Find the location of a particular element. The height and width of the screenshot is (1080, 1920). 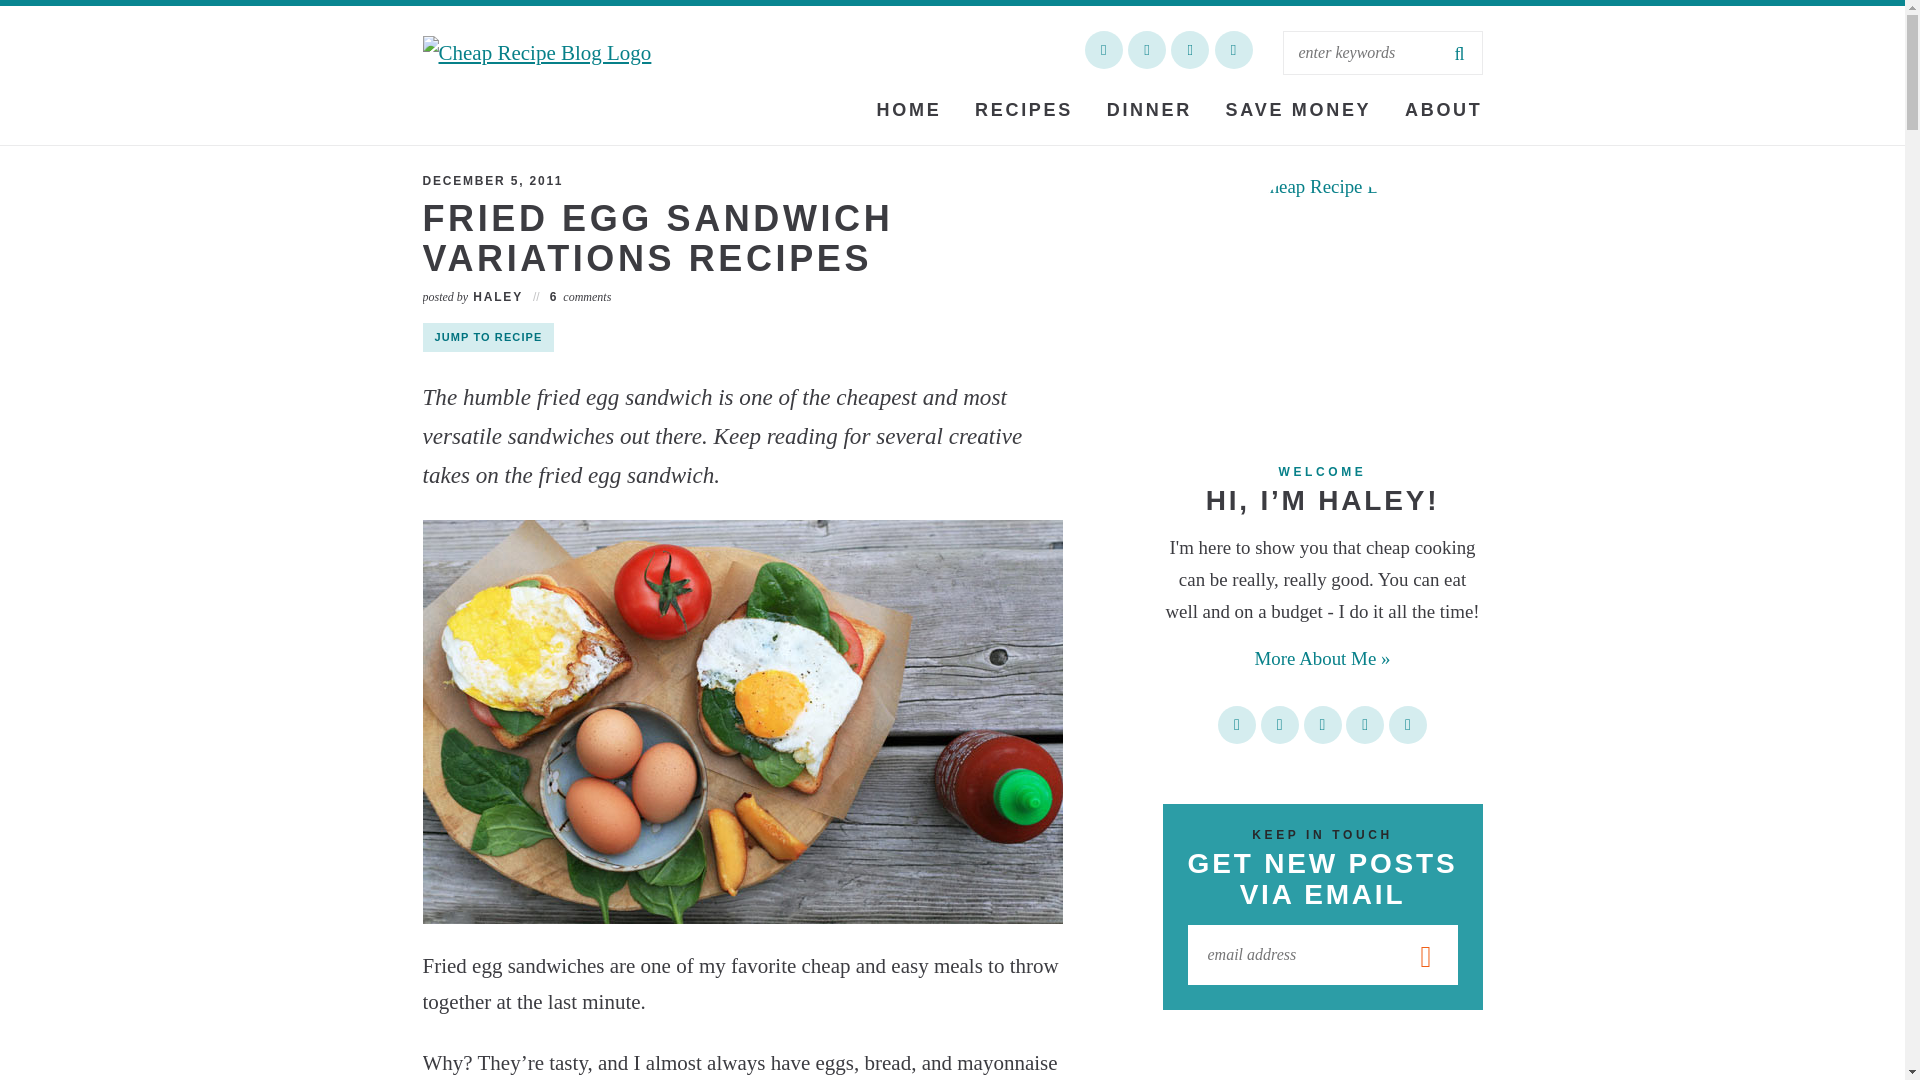

RECIPES is located at coordinates (1024, 110).